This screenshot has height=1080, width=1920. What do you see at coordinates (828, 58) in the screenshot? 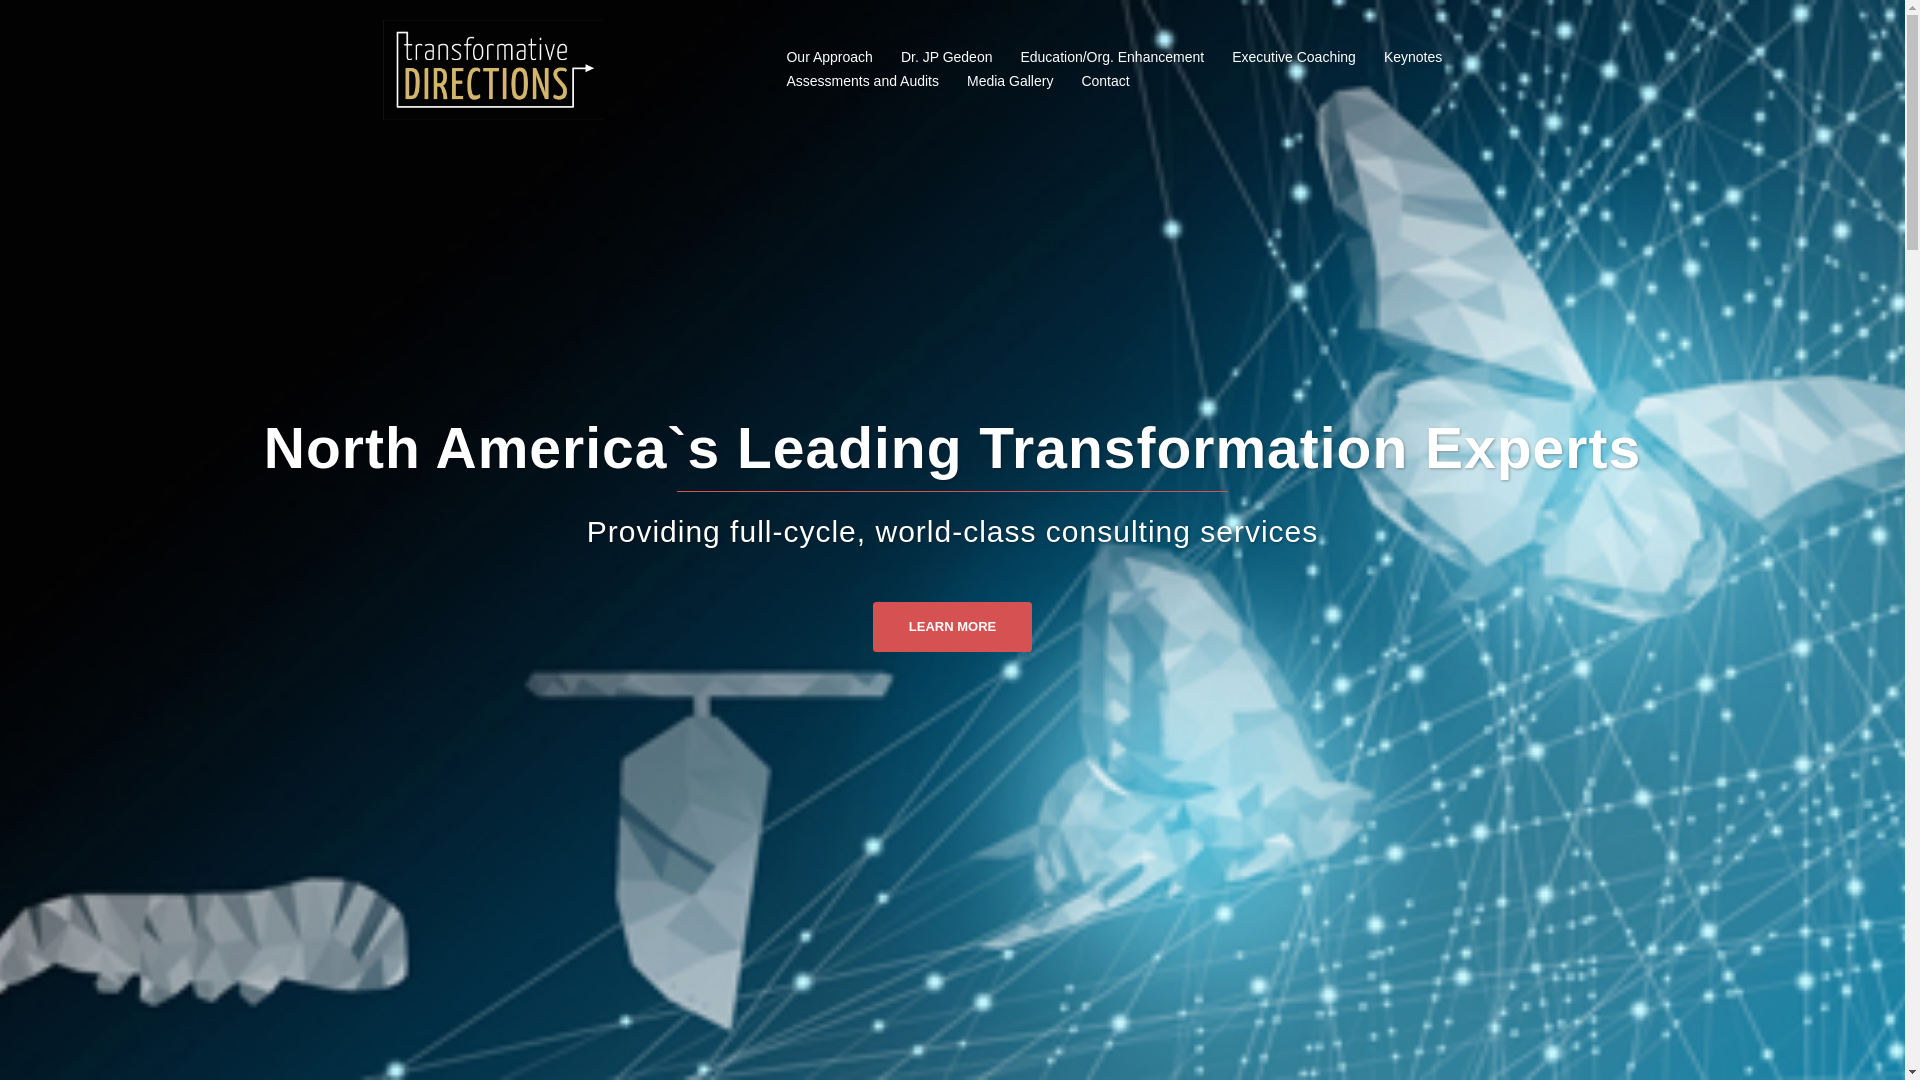
I see `Our Approach` at bounding box center [828, 58].